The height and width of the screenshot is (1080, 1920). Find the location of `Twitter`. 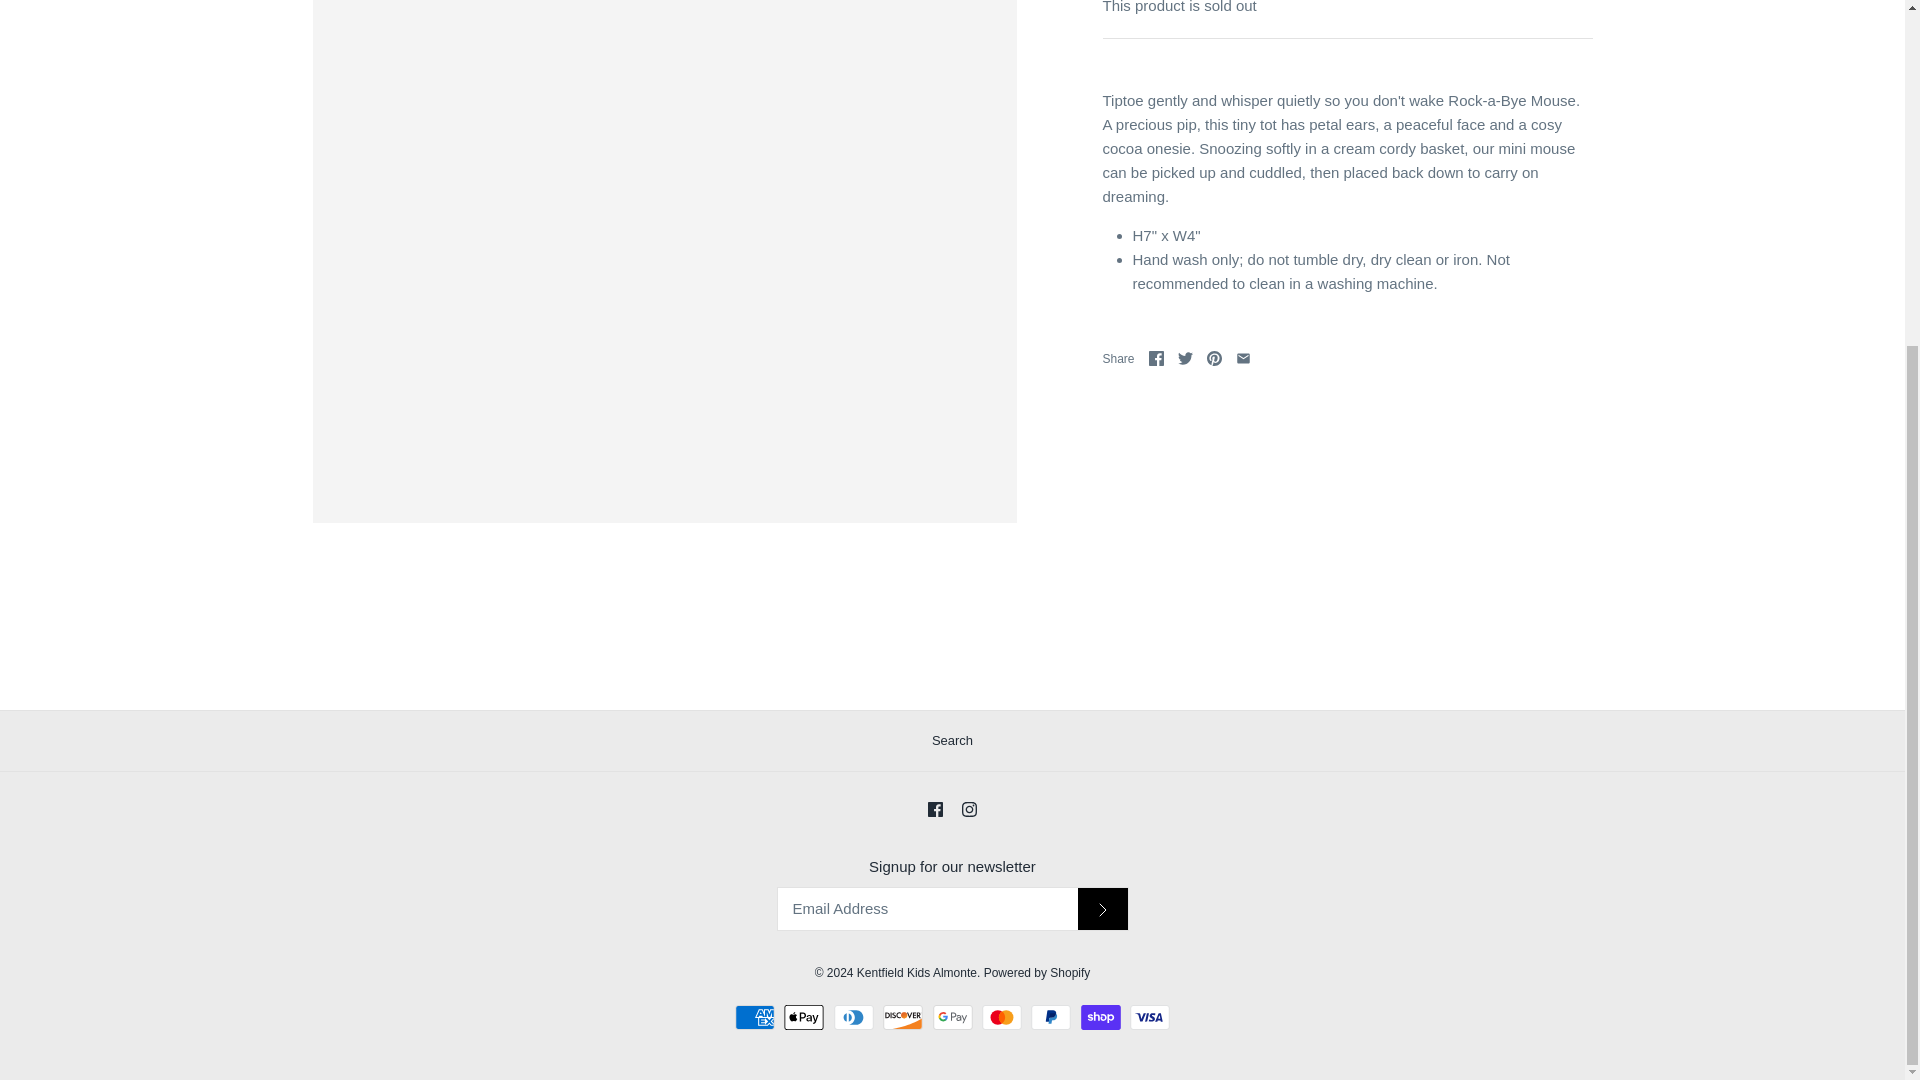

Twitter is located at coordinates (1185, 358).